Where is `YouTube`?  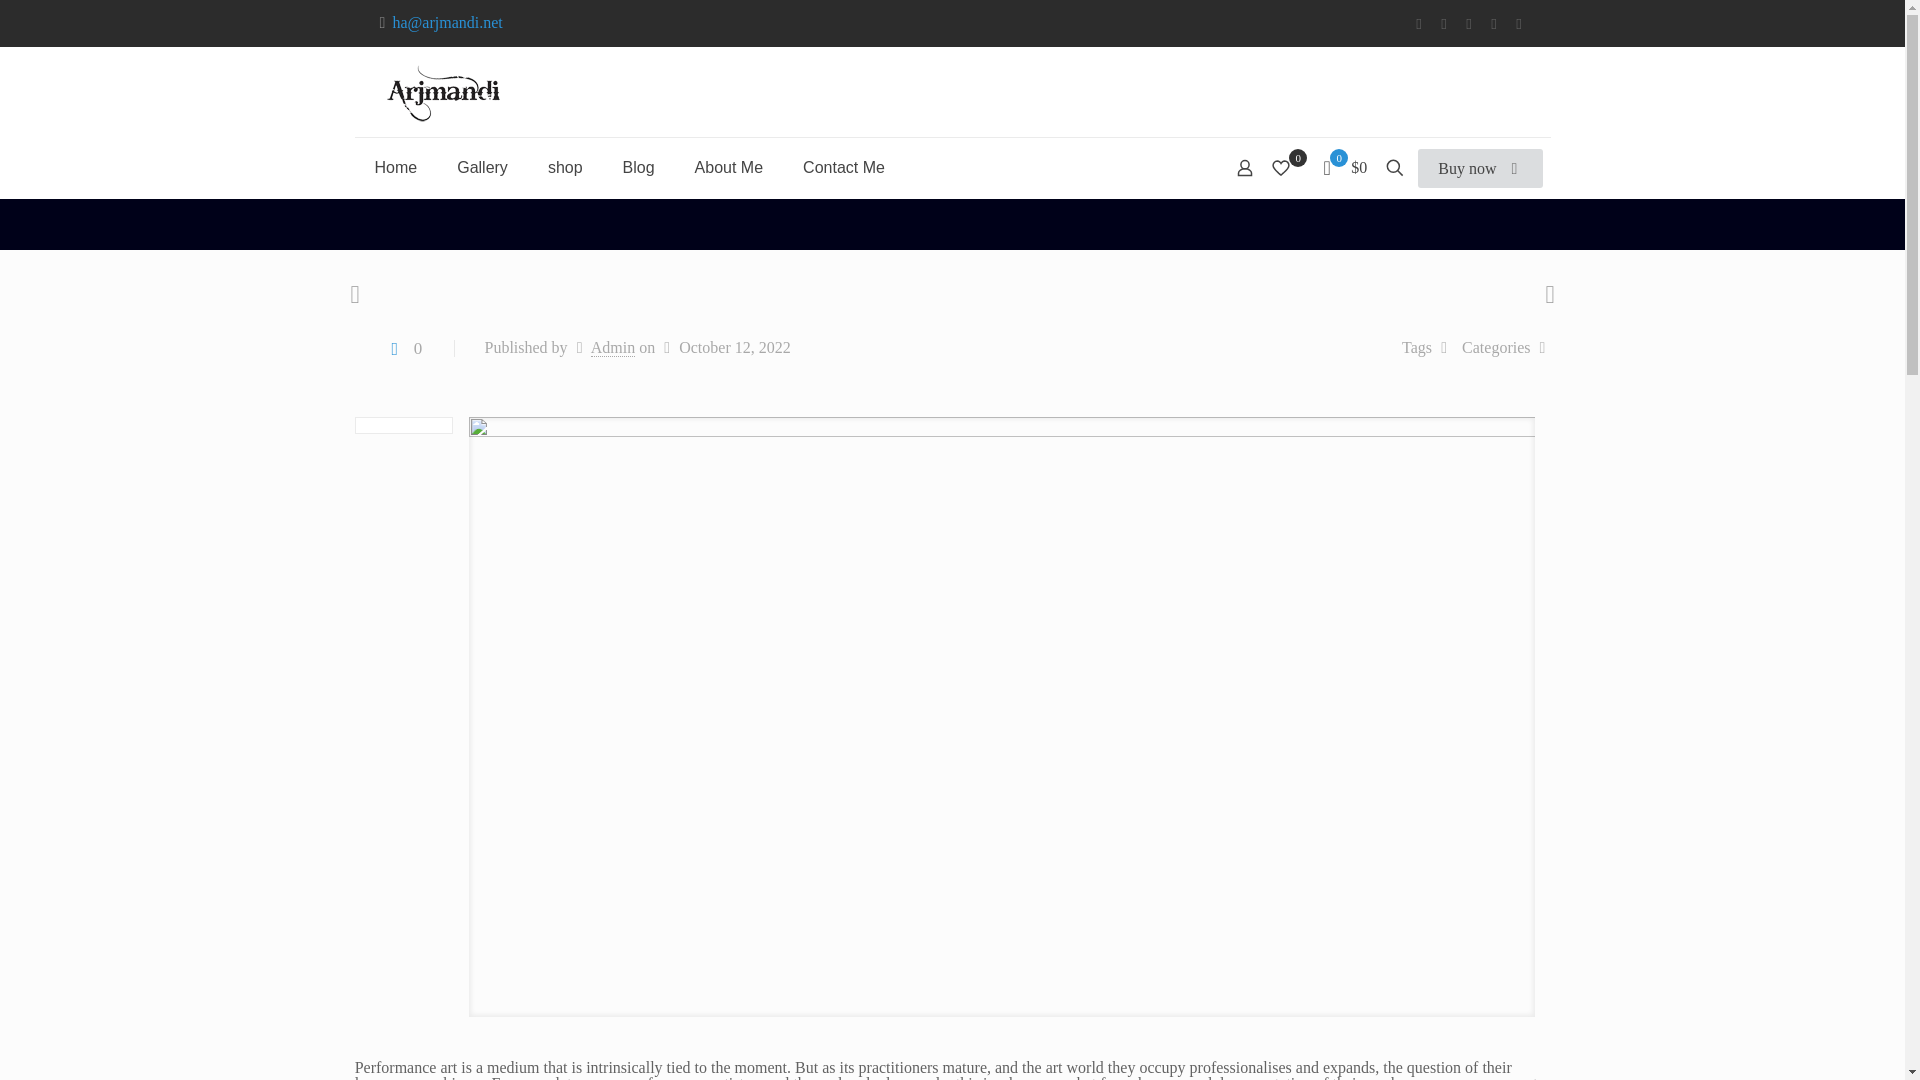 YouTube is located at coordinates (1444, 24).